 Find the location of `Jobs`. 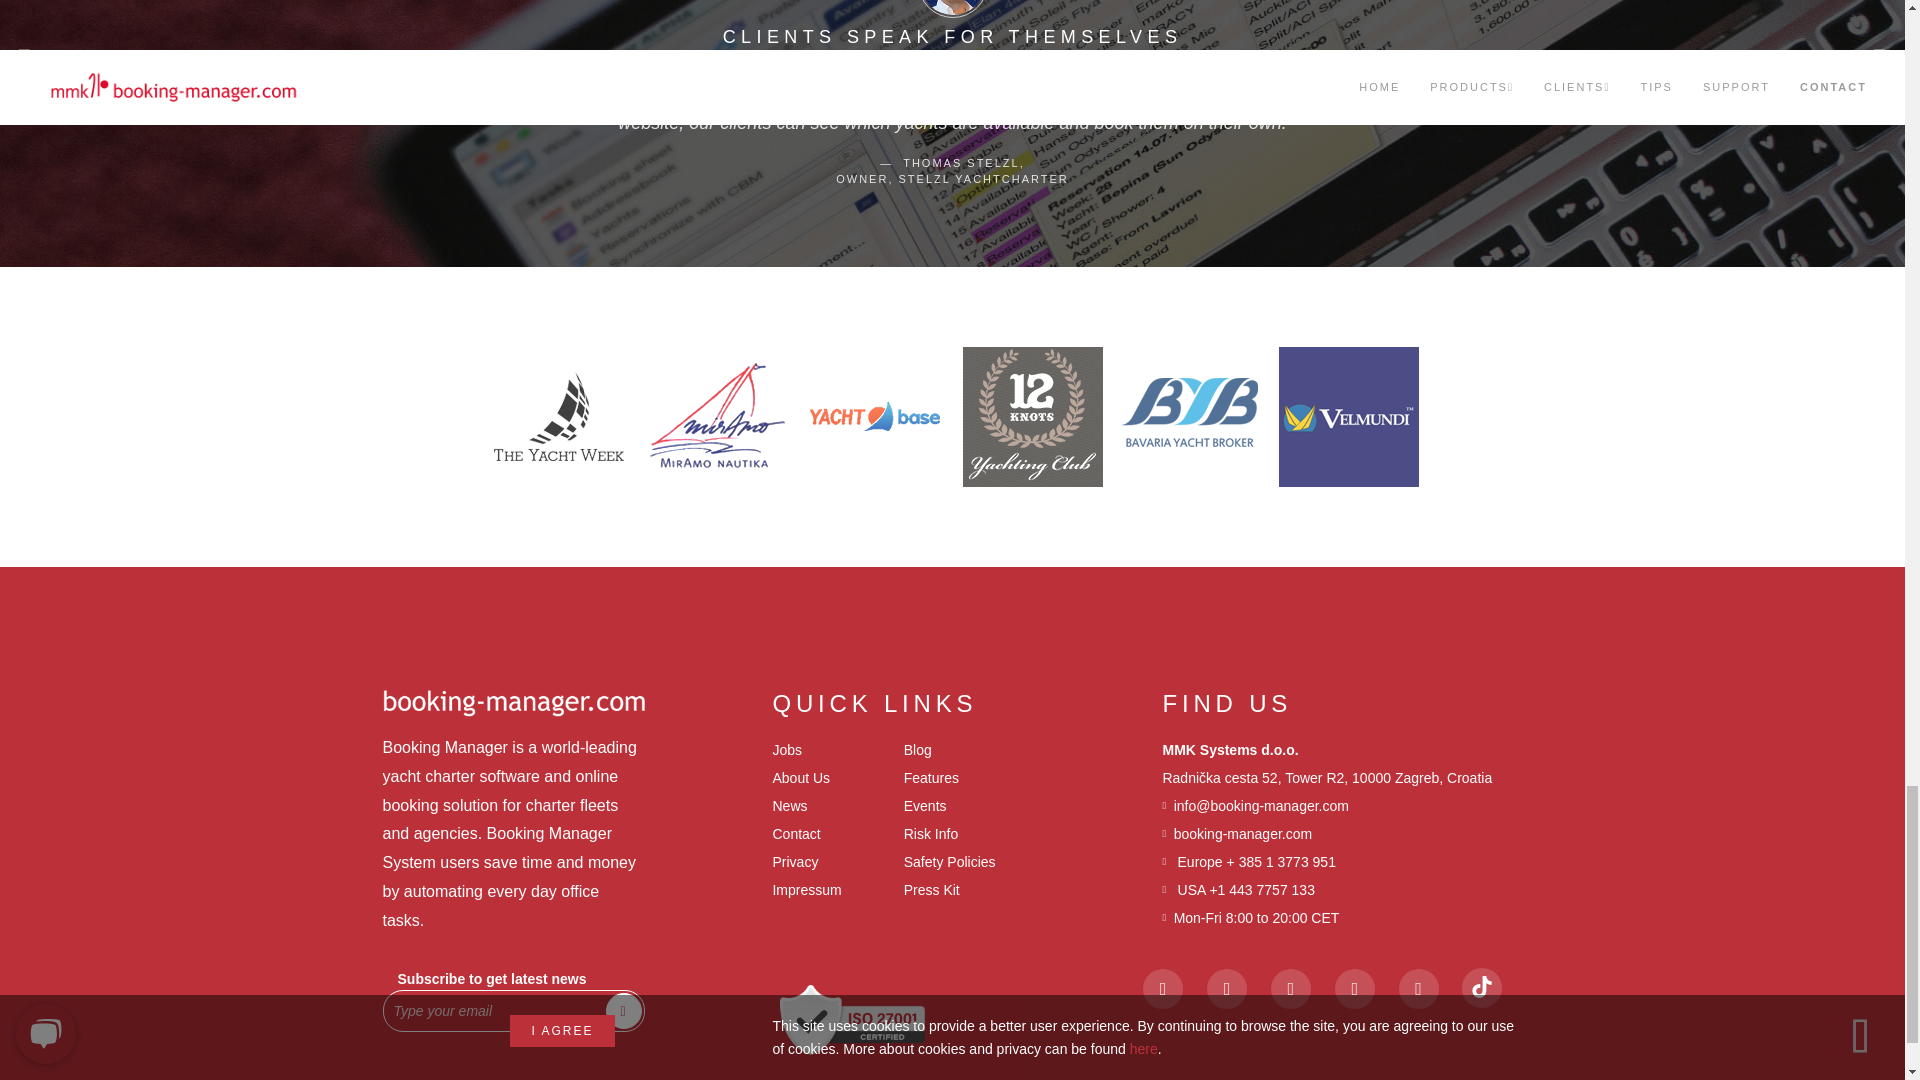

Jobs is located at coordinates (786, 750).